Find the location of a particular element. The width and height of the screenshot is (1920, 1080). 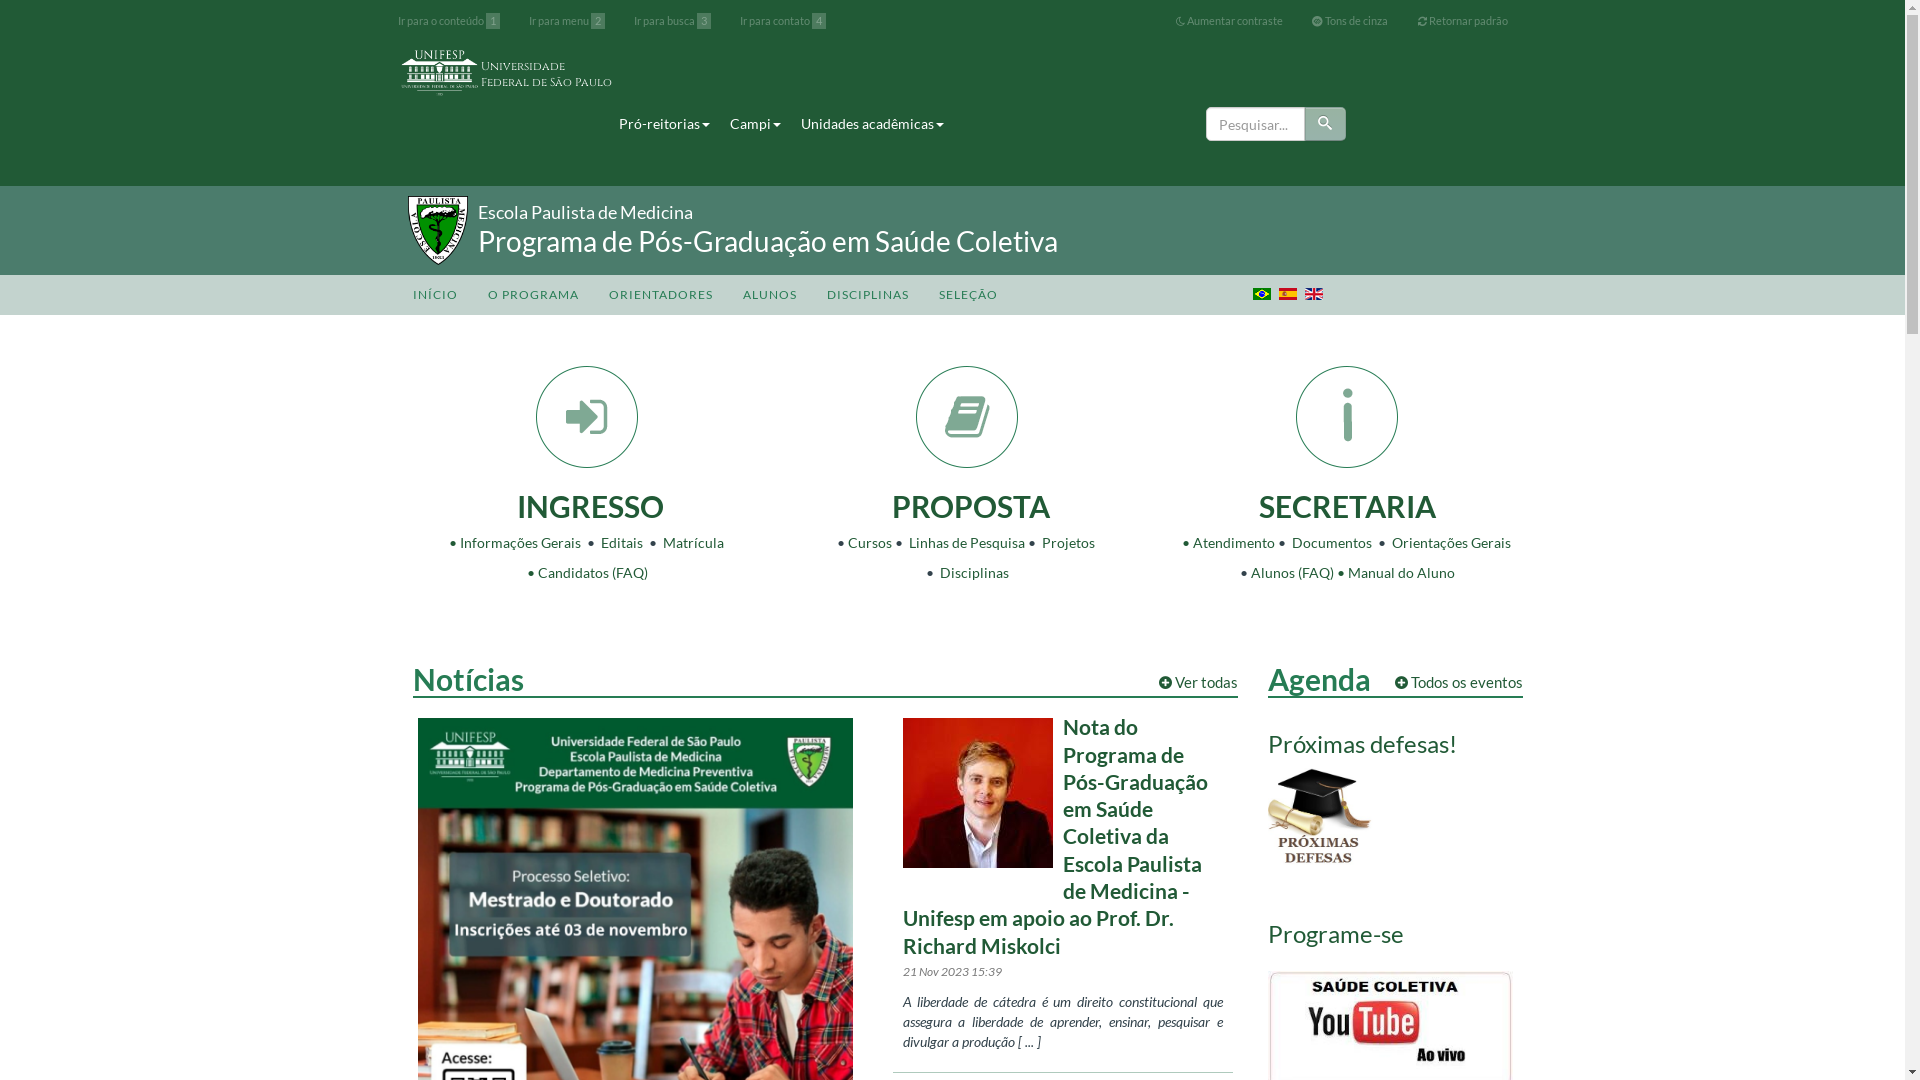

Tons de cinza is located at coordinates (1350, 21).